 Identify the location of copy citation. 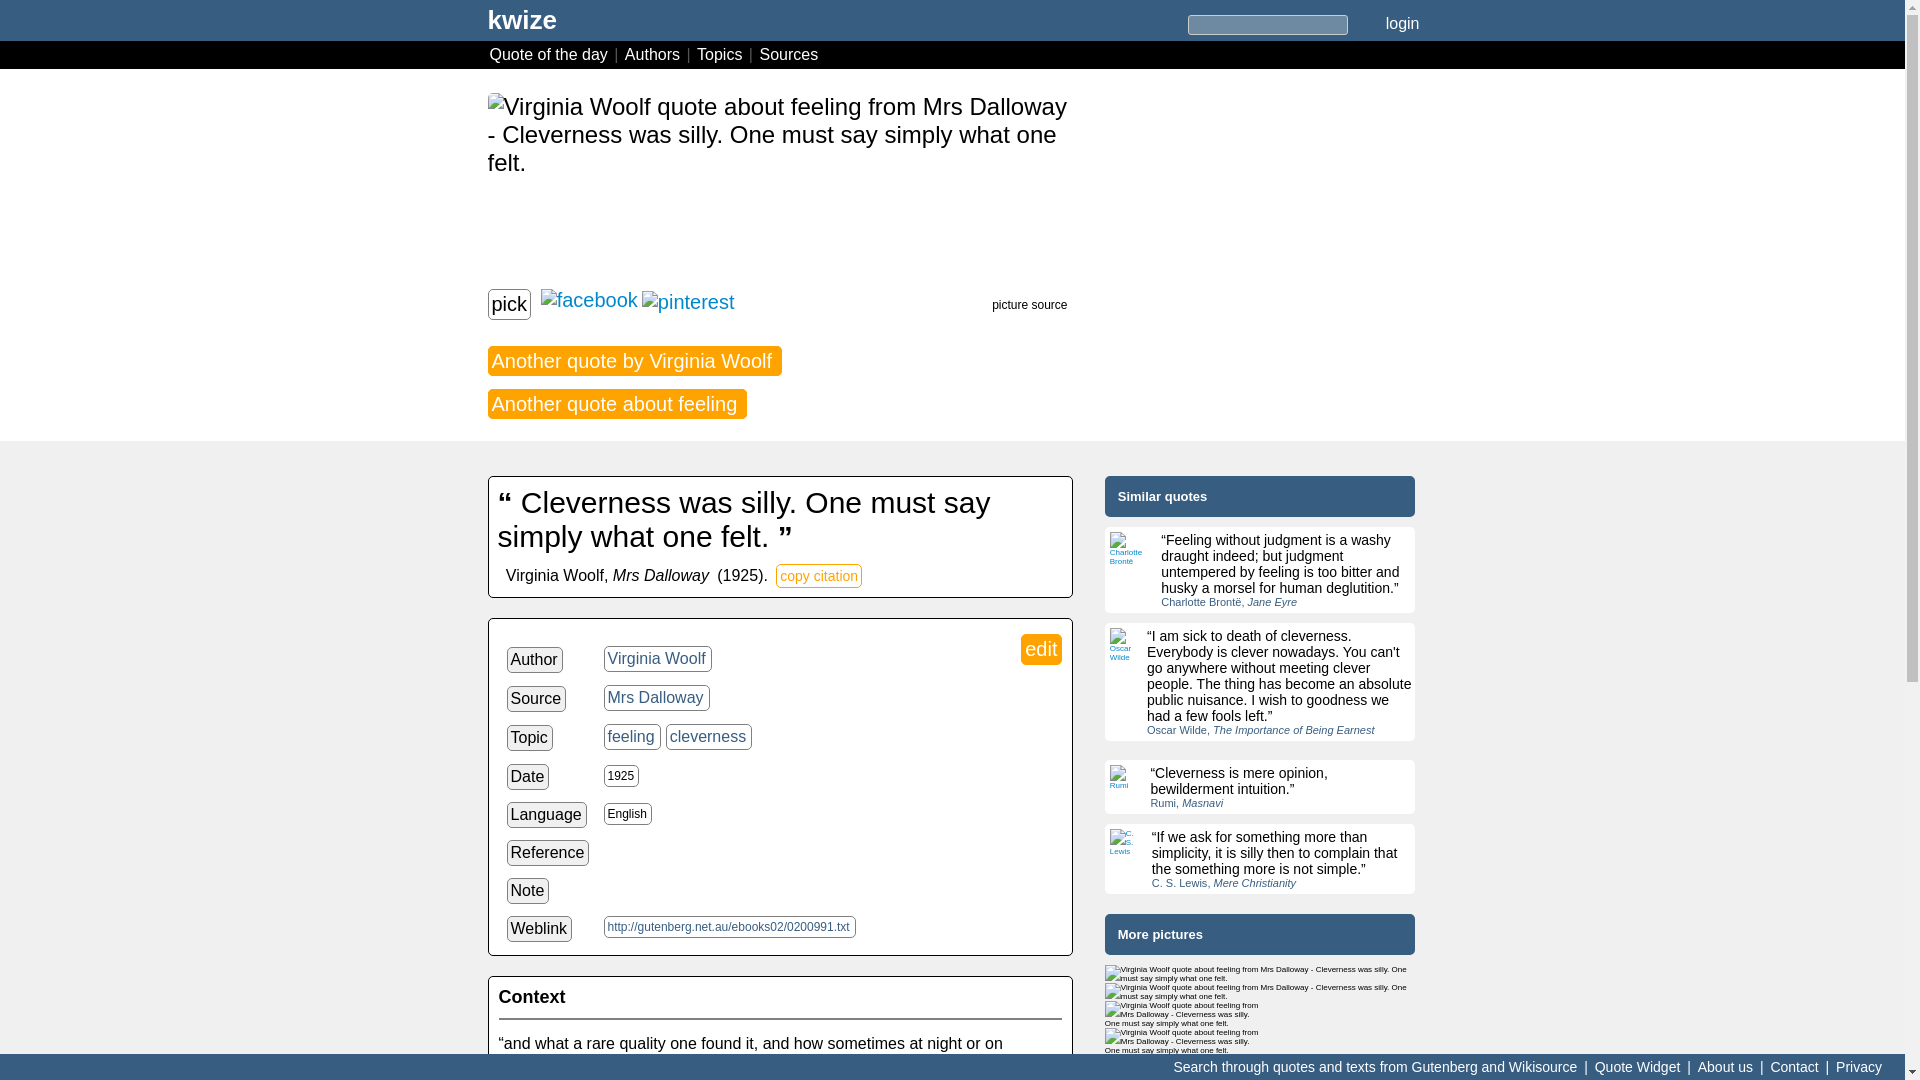
(818, 575).